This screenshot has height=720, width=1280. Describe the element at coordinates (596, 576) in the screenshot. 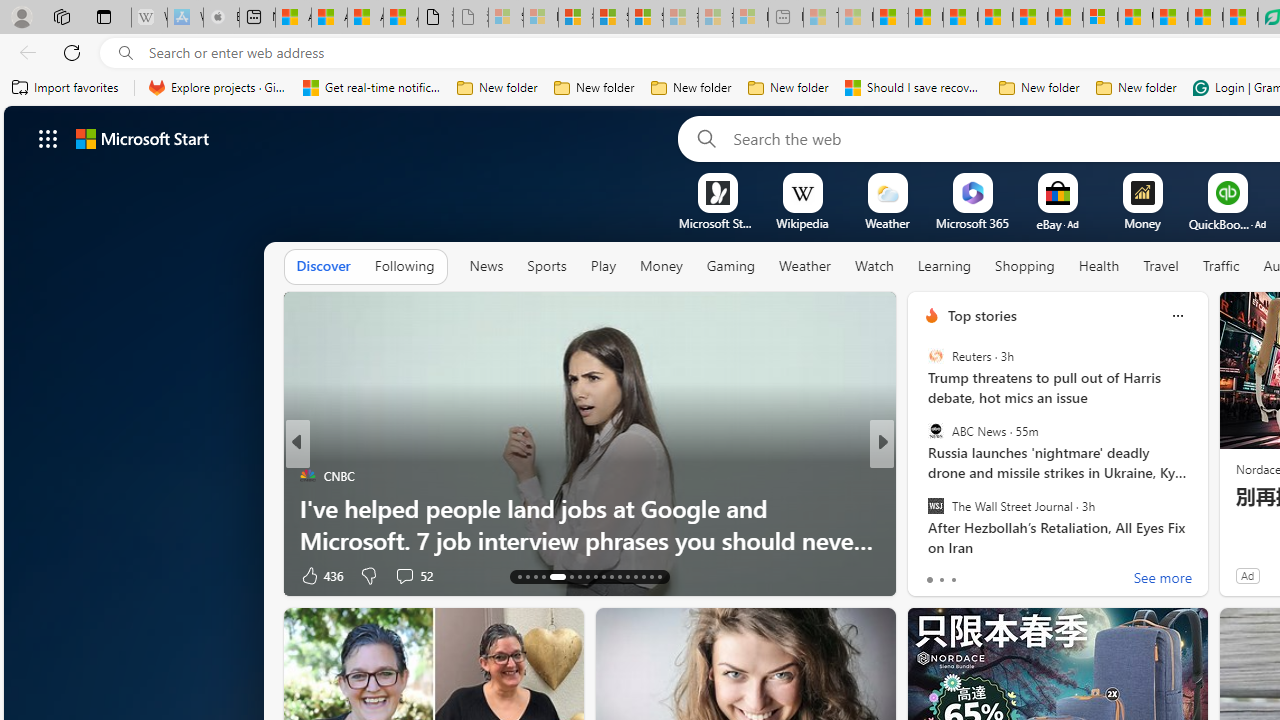

I see `AutomationID: tab-21` at that location.